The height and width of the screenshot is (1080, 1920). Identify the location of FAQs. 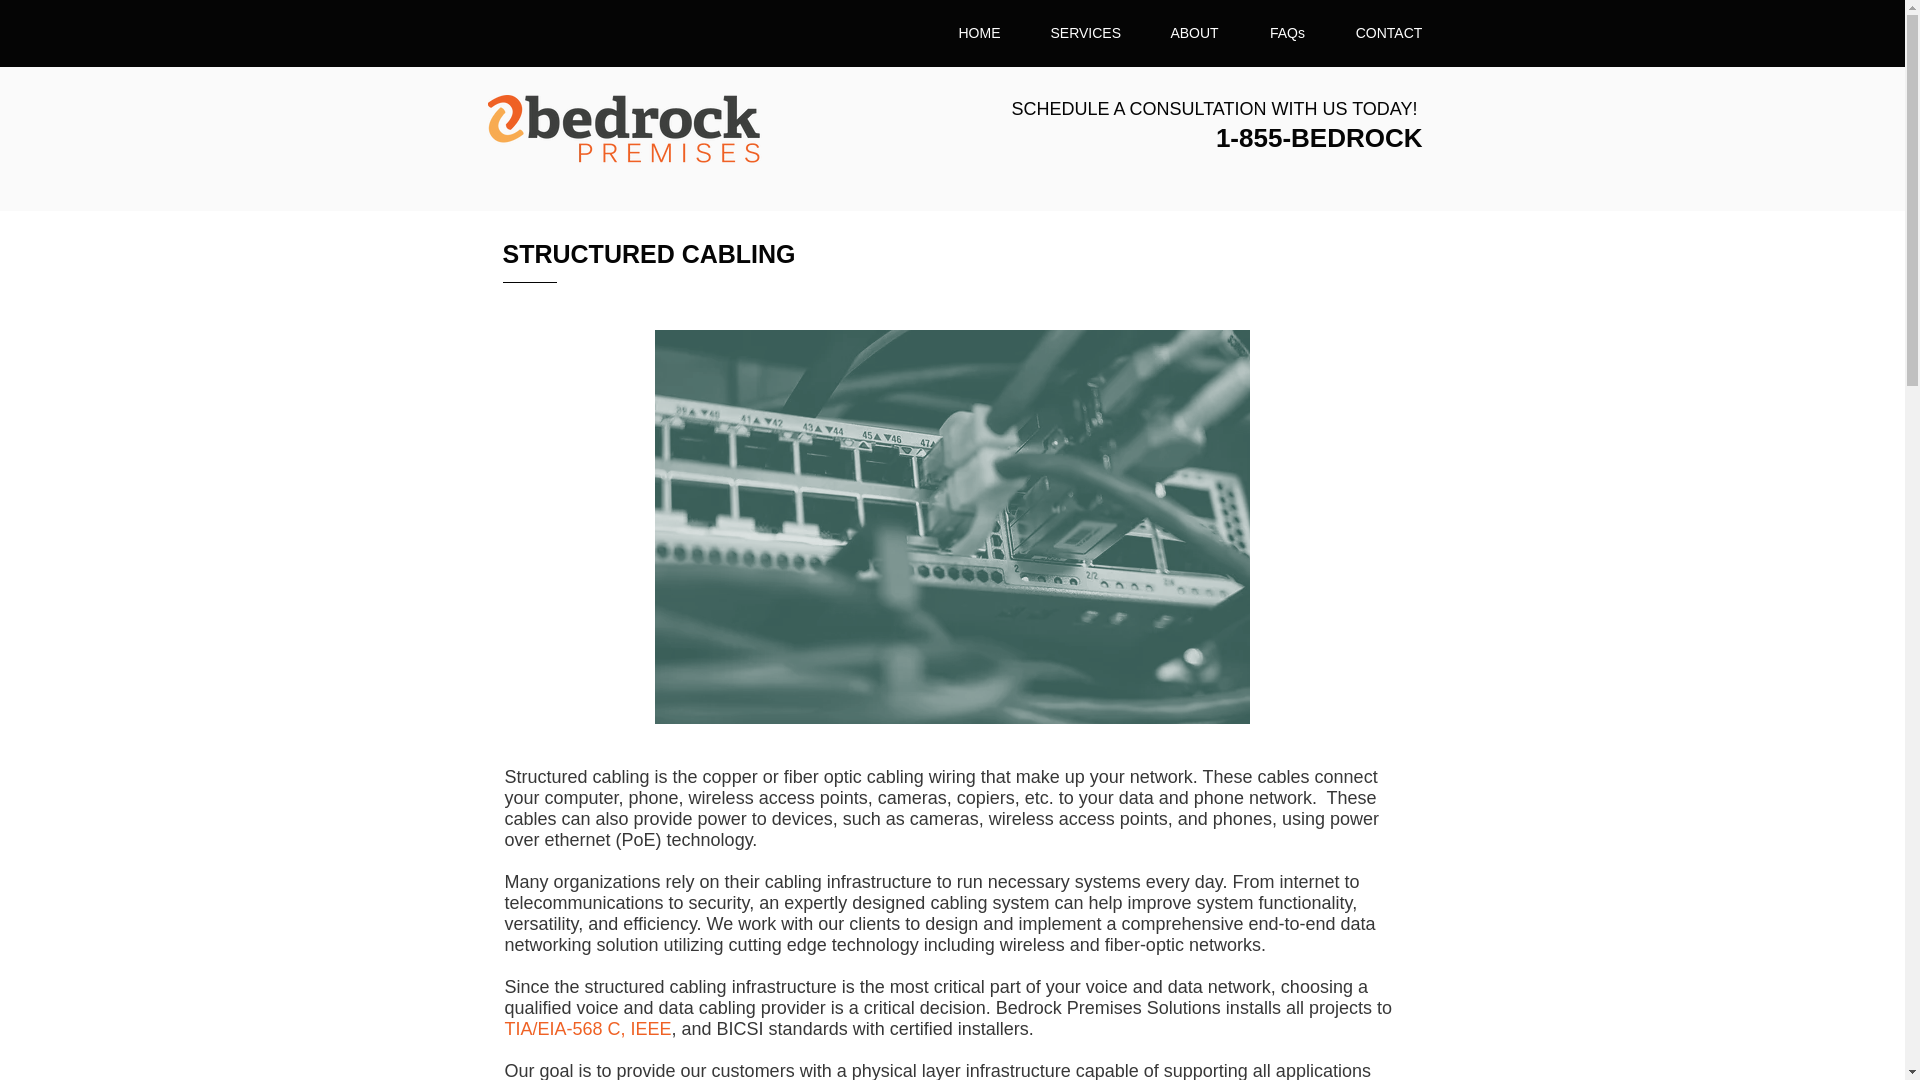
(1287, 32).